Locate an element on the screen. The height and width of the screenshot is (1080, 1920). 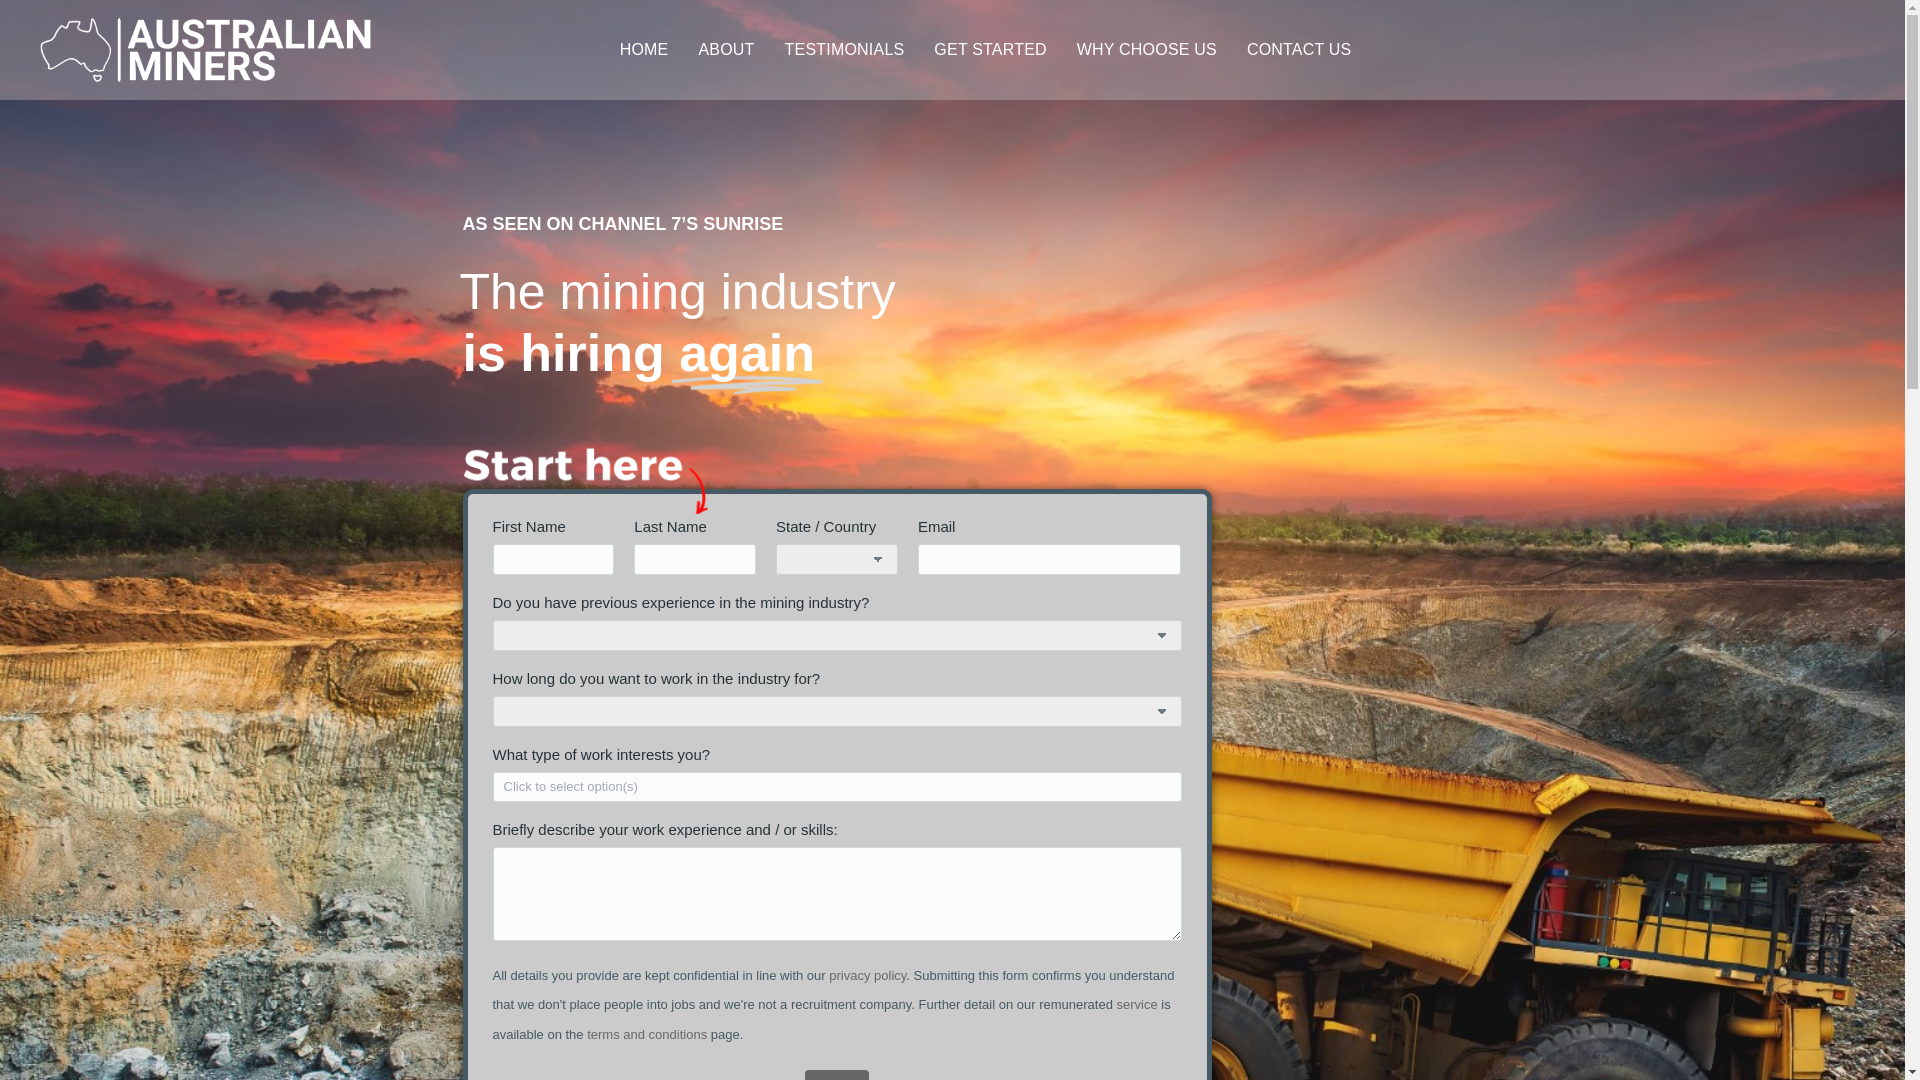
HOME is located at coordinates (644, 50).